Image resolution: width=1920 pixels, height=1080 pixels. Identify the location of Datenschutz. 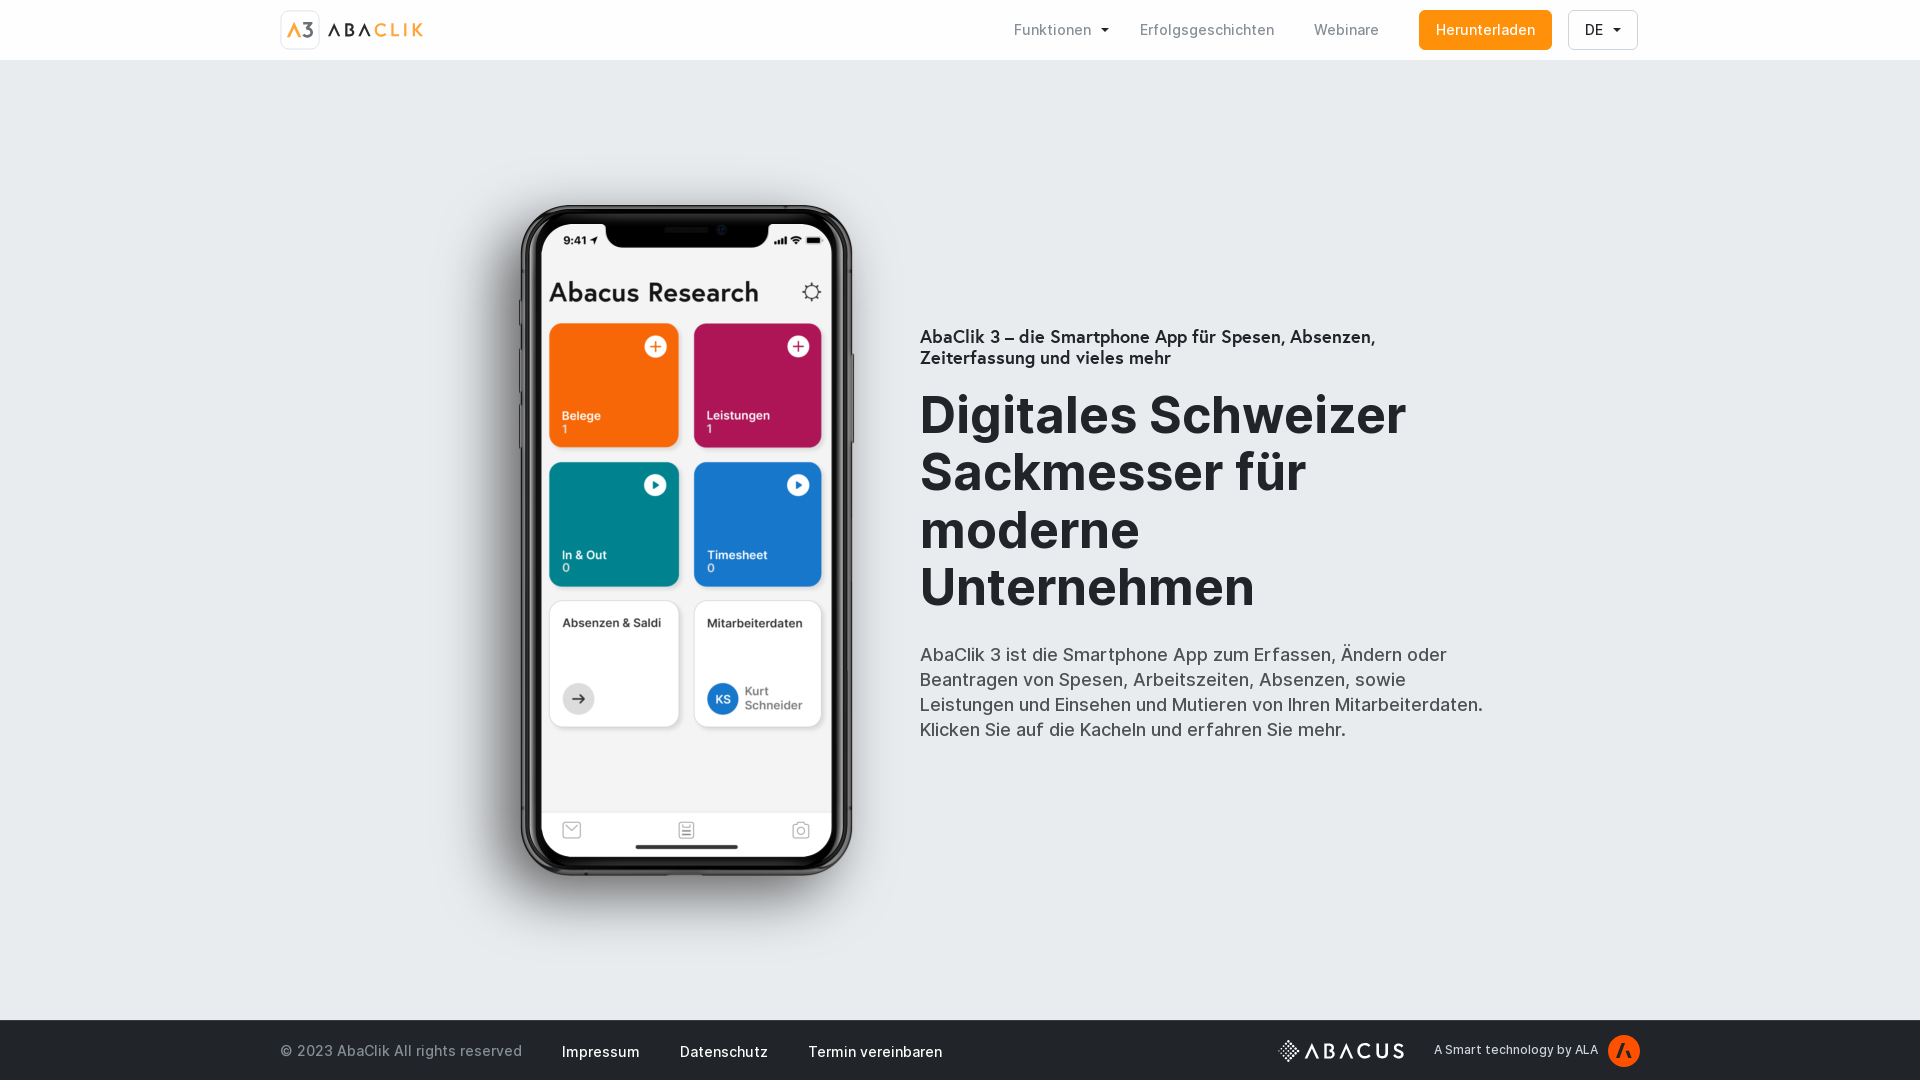
(724, 1051).